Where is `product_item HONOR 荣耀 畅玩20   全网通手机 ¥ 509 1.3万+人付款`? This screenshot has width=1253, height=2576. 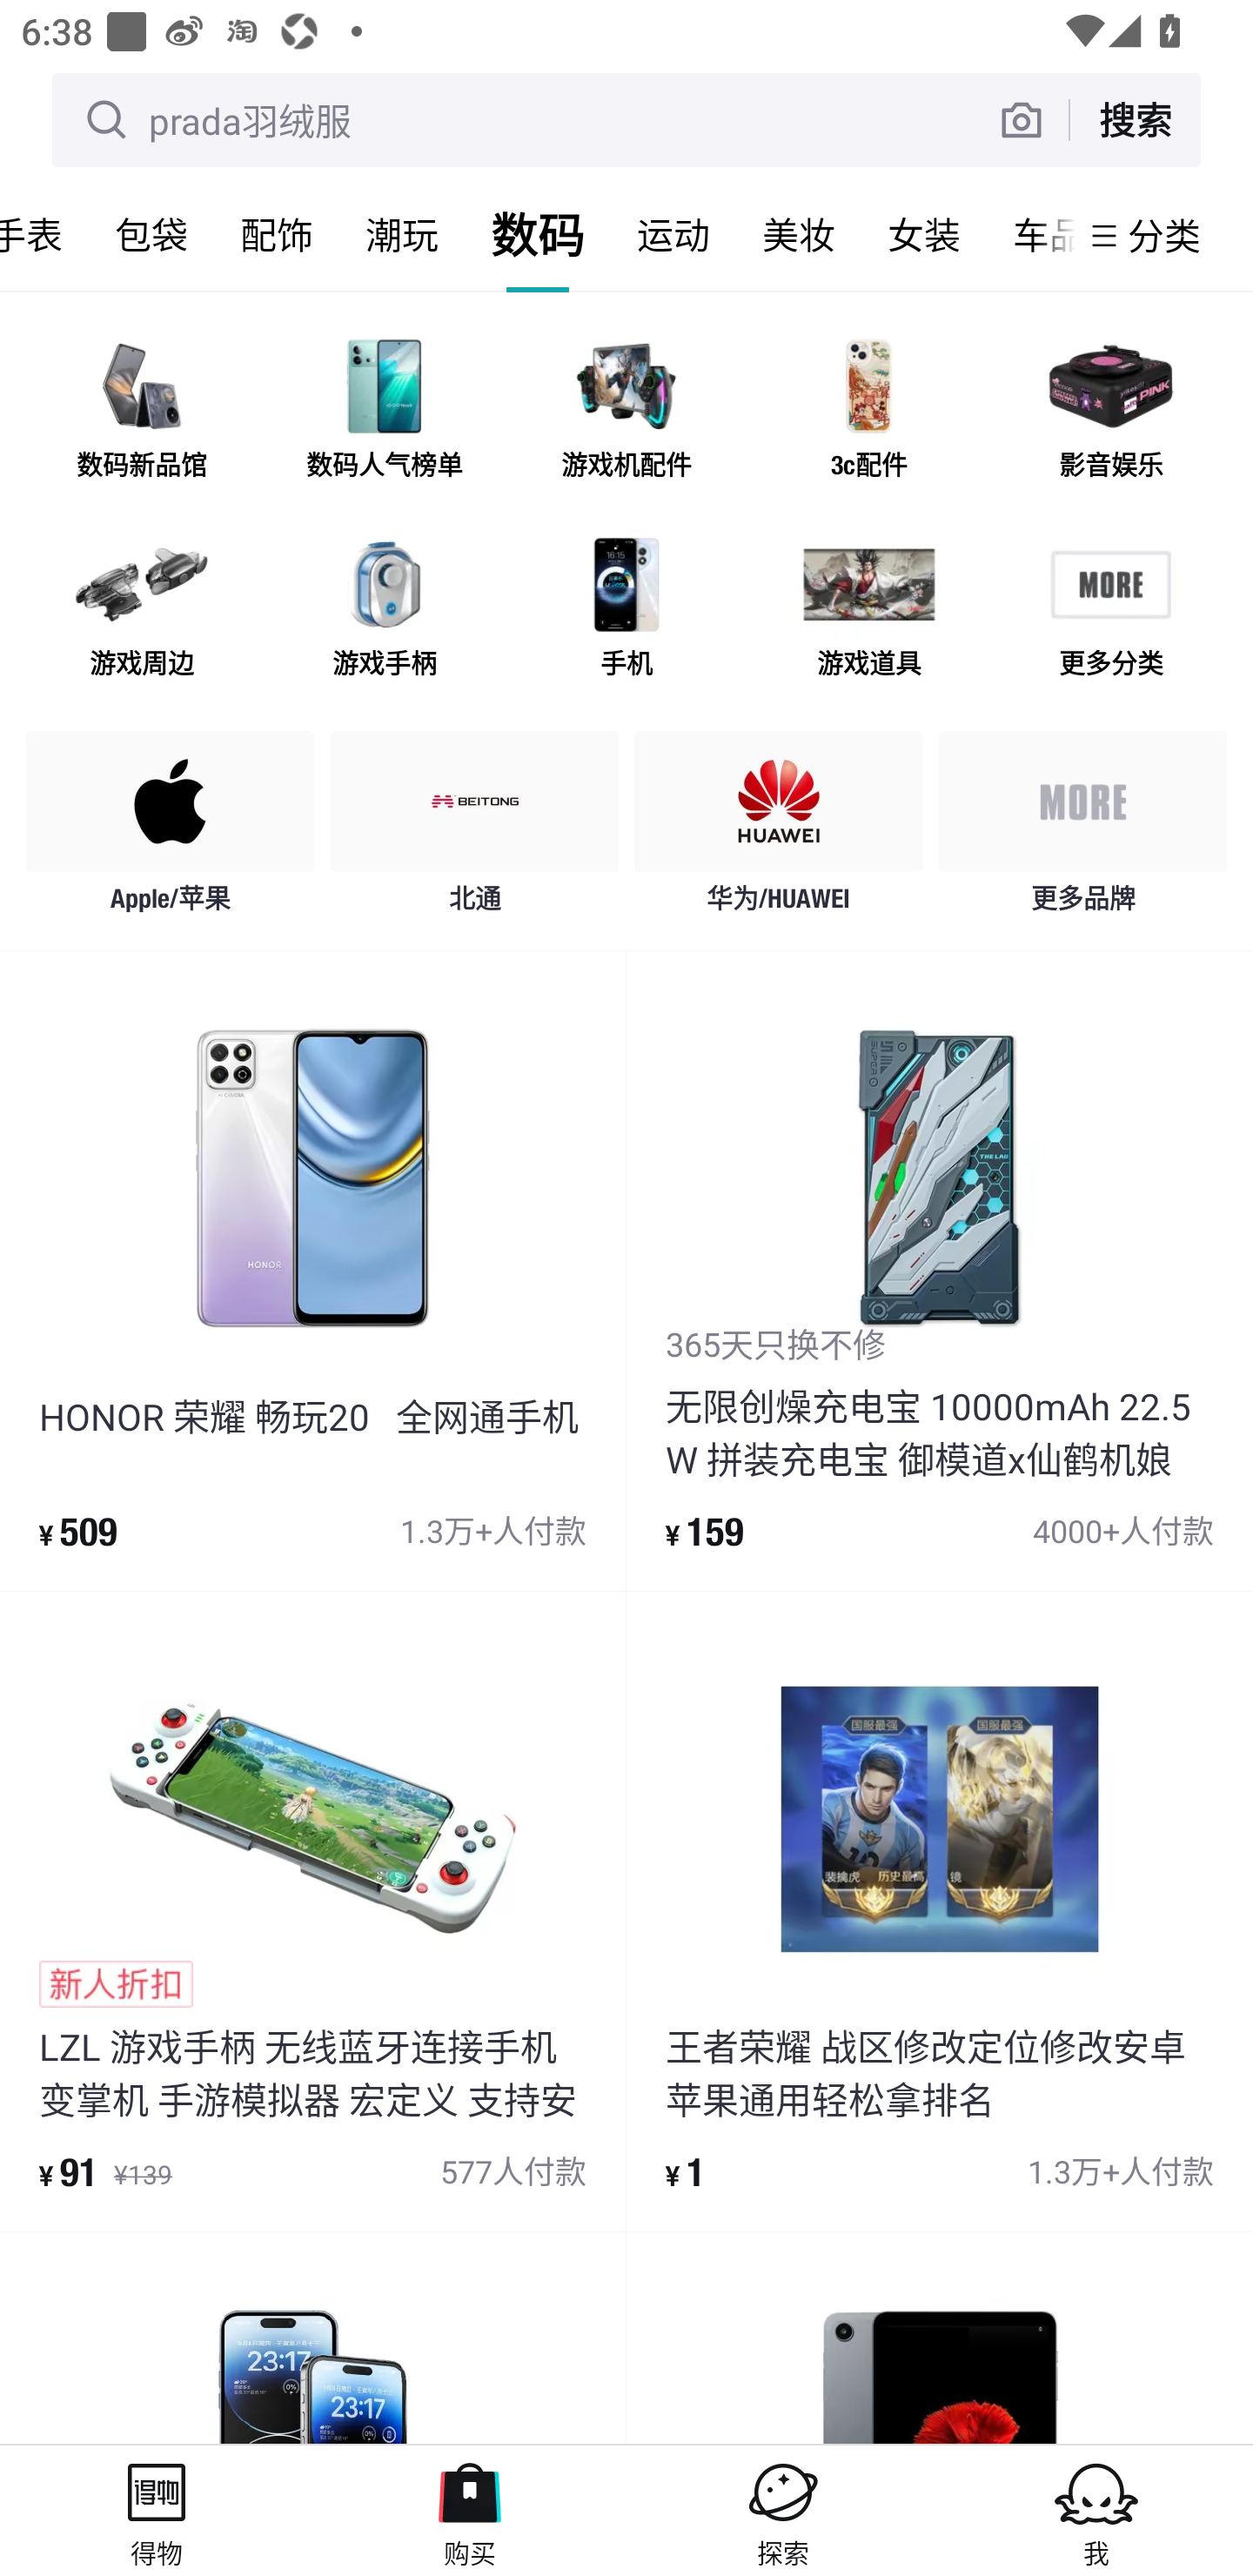 product_item HONOR 荣耀 畅玩20   全网通手机 ¥ 509 1.3万+人付款 is located at coordinates (312, 1271).